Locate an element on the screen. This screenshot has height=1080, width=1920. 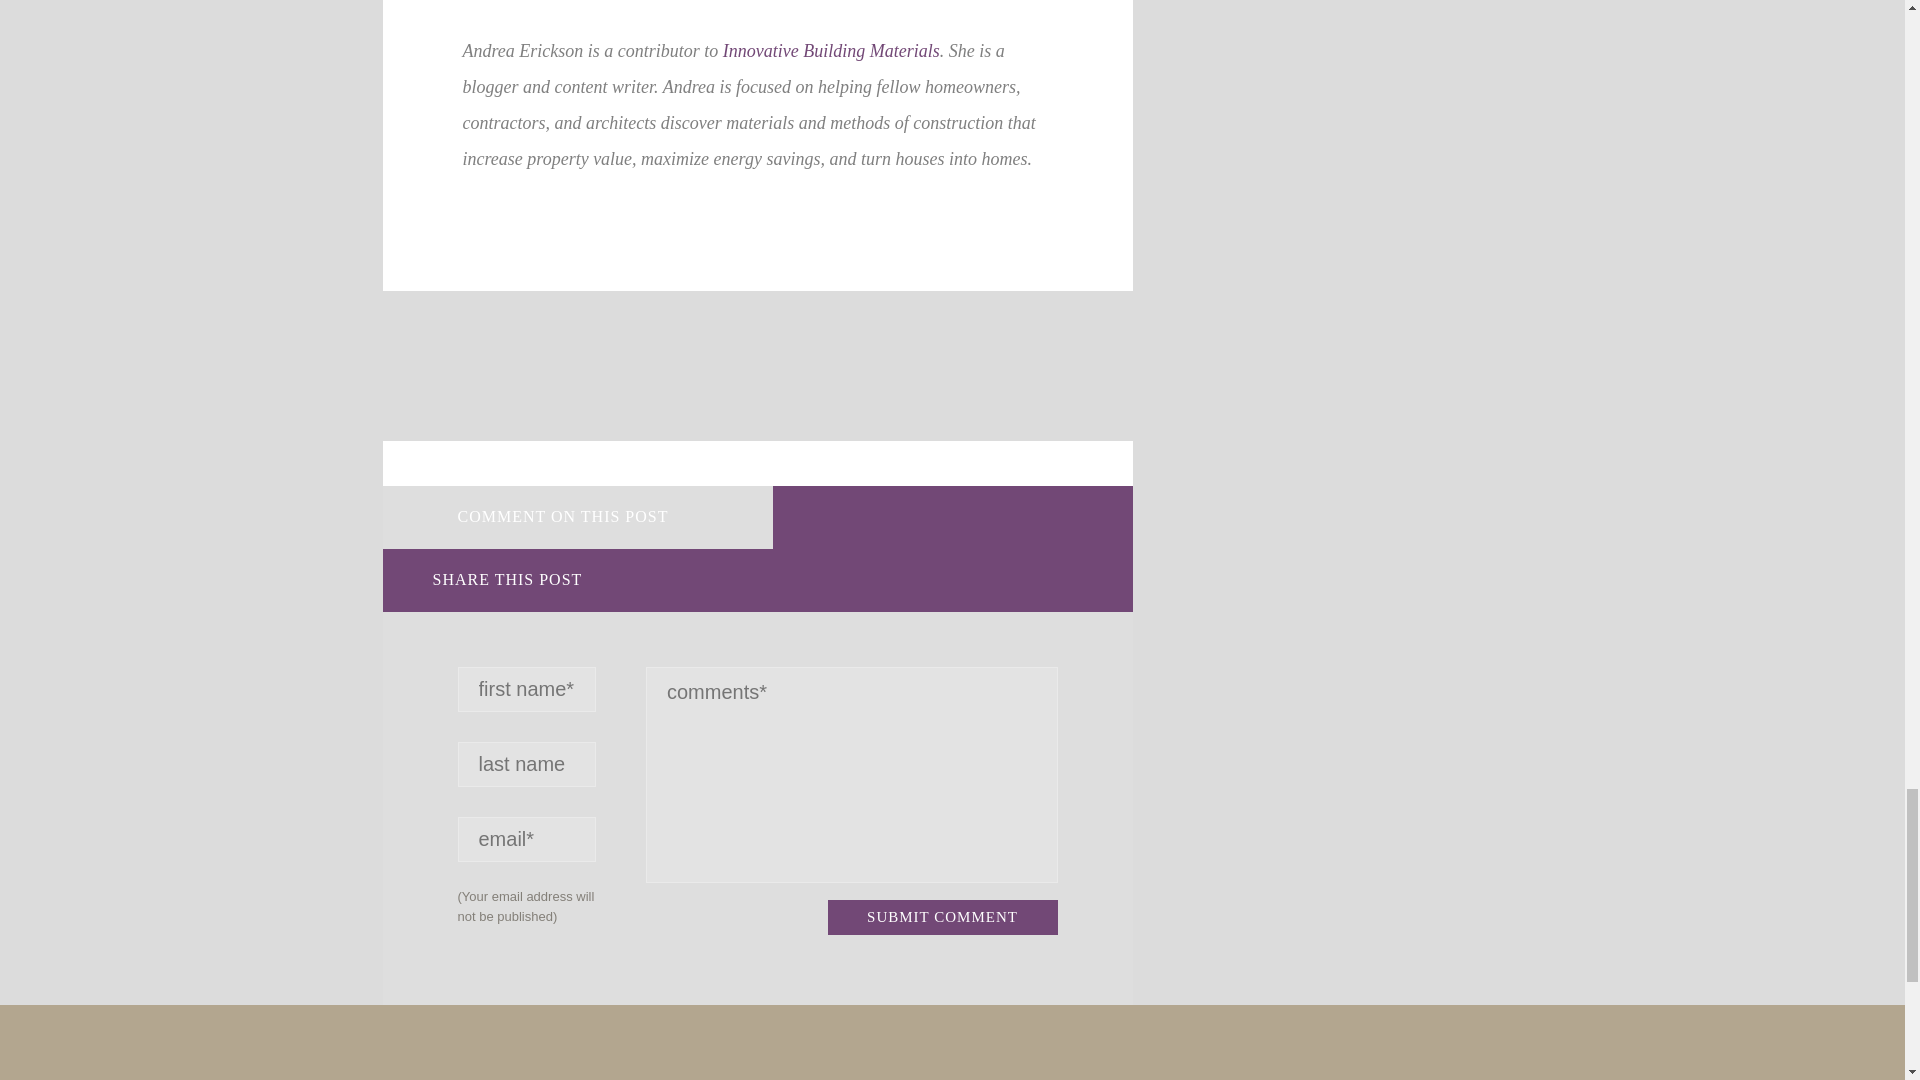
SHARE THIS POST is located at coordinates (576, 580).